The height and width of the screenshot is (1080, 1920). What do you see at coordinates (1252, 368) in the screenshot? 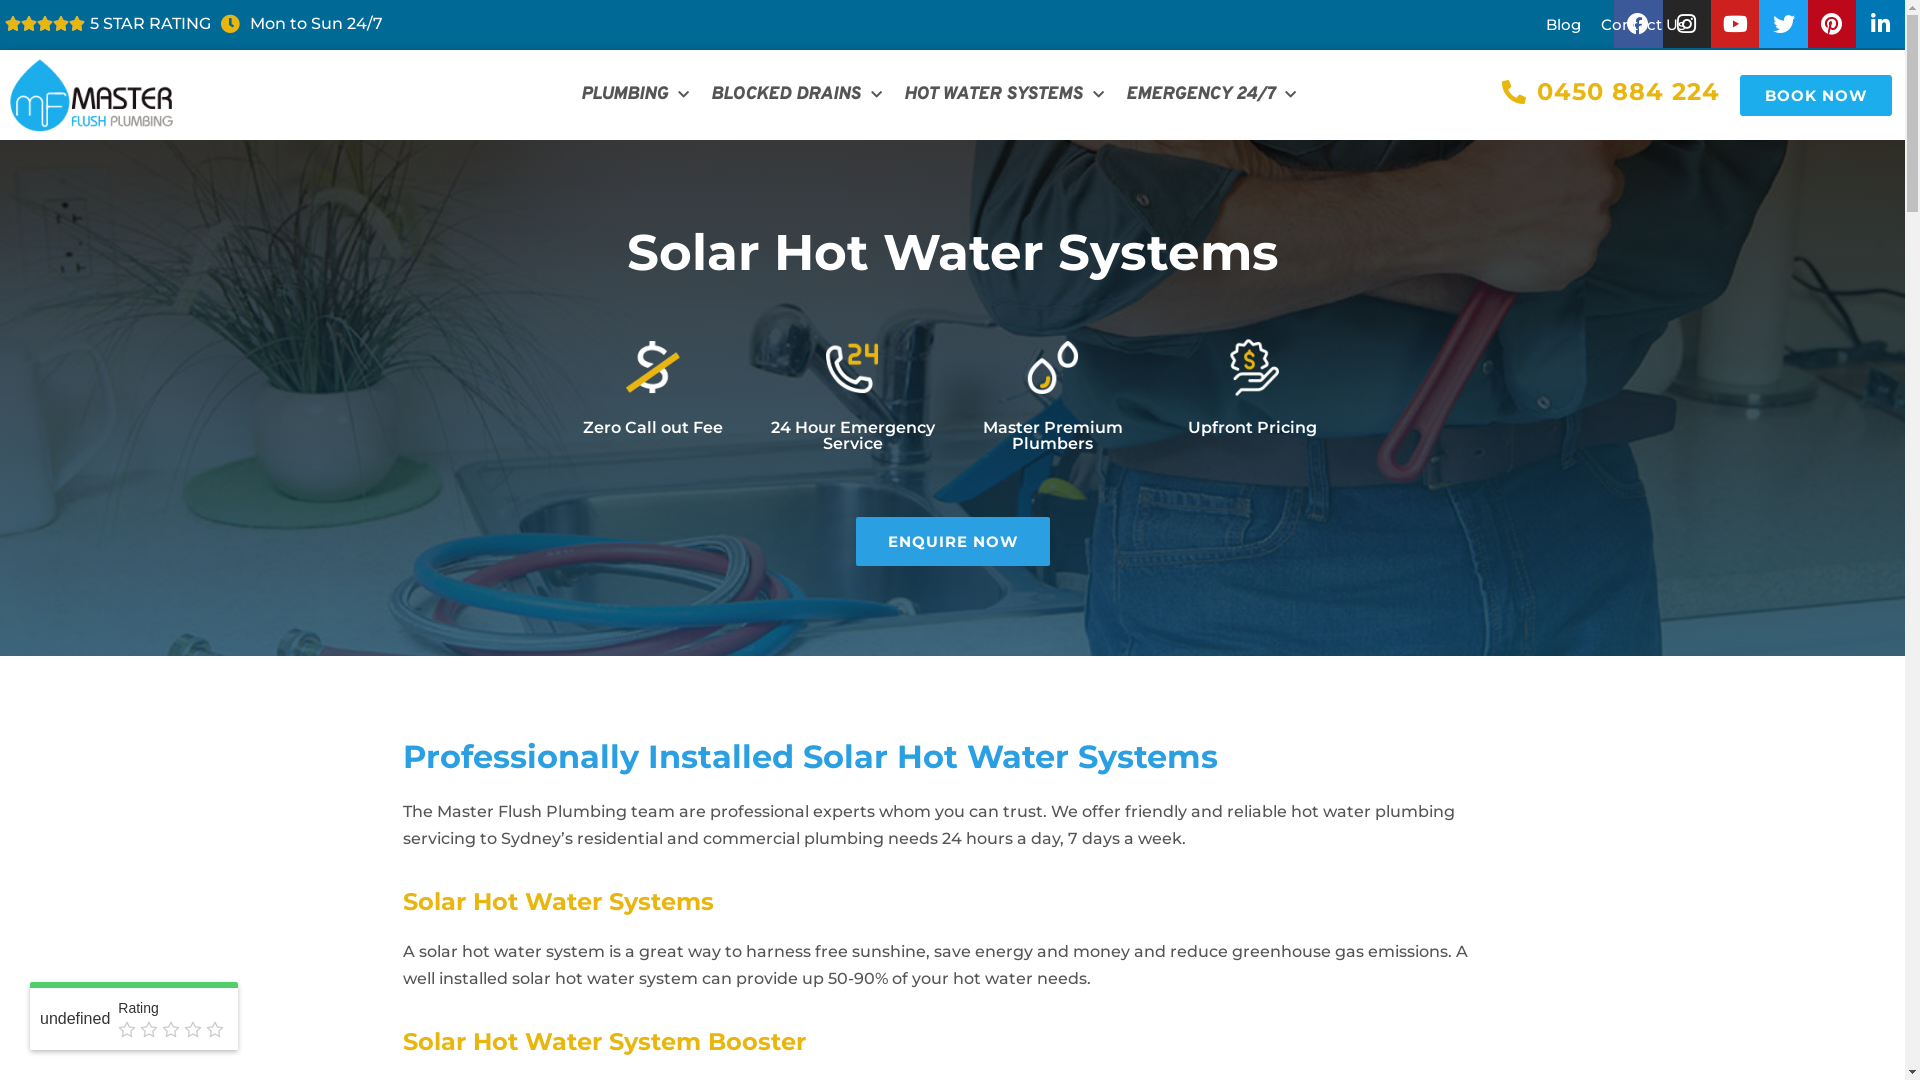
I see `t-upfront` at bounding box center [1252, 368].